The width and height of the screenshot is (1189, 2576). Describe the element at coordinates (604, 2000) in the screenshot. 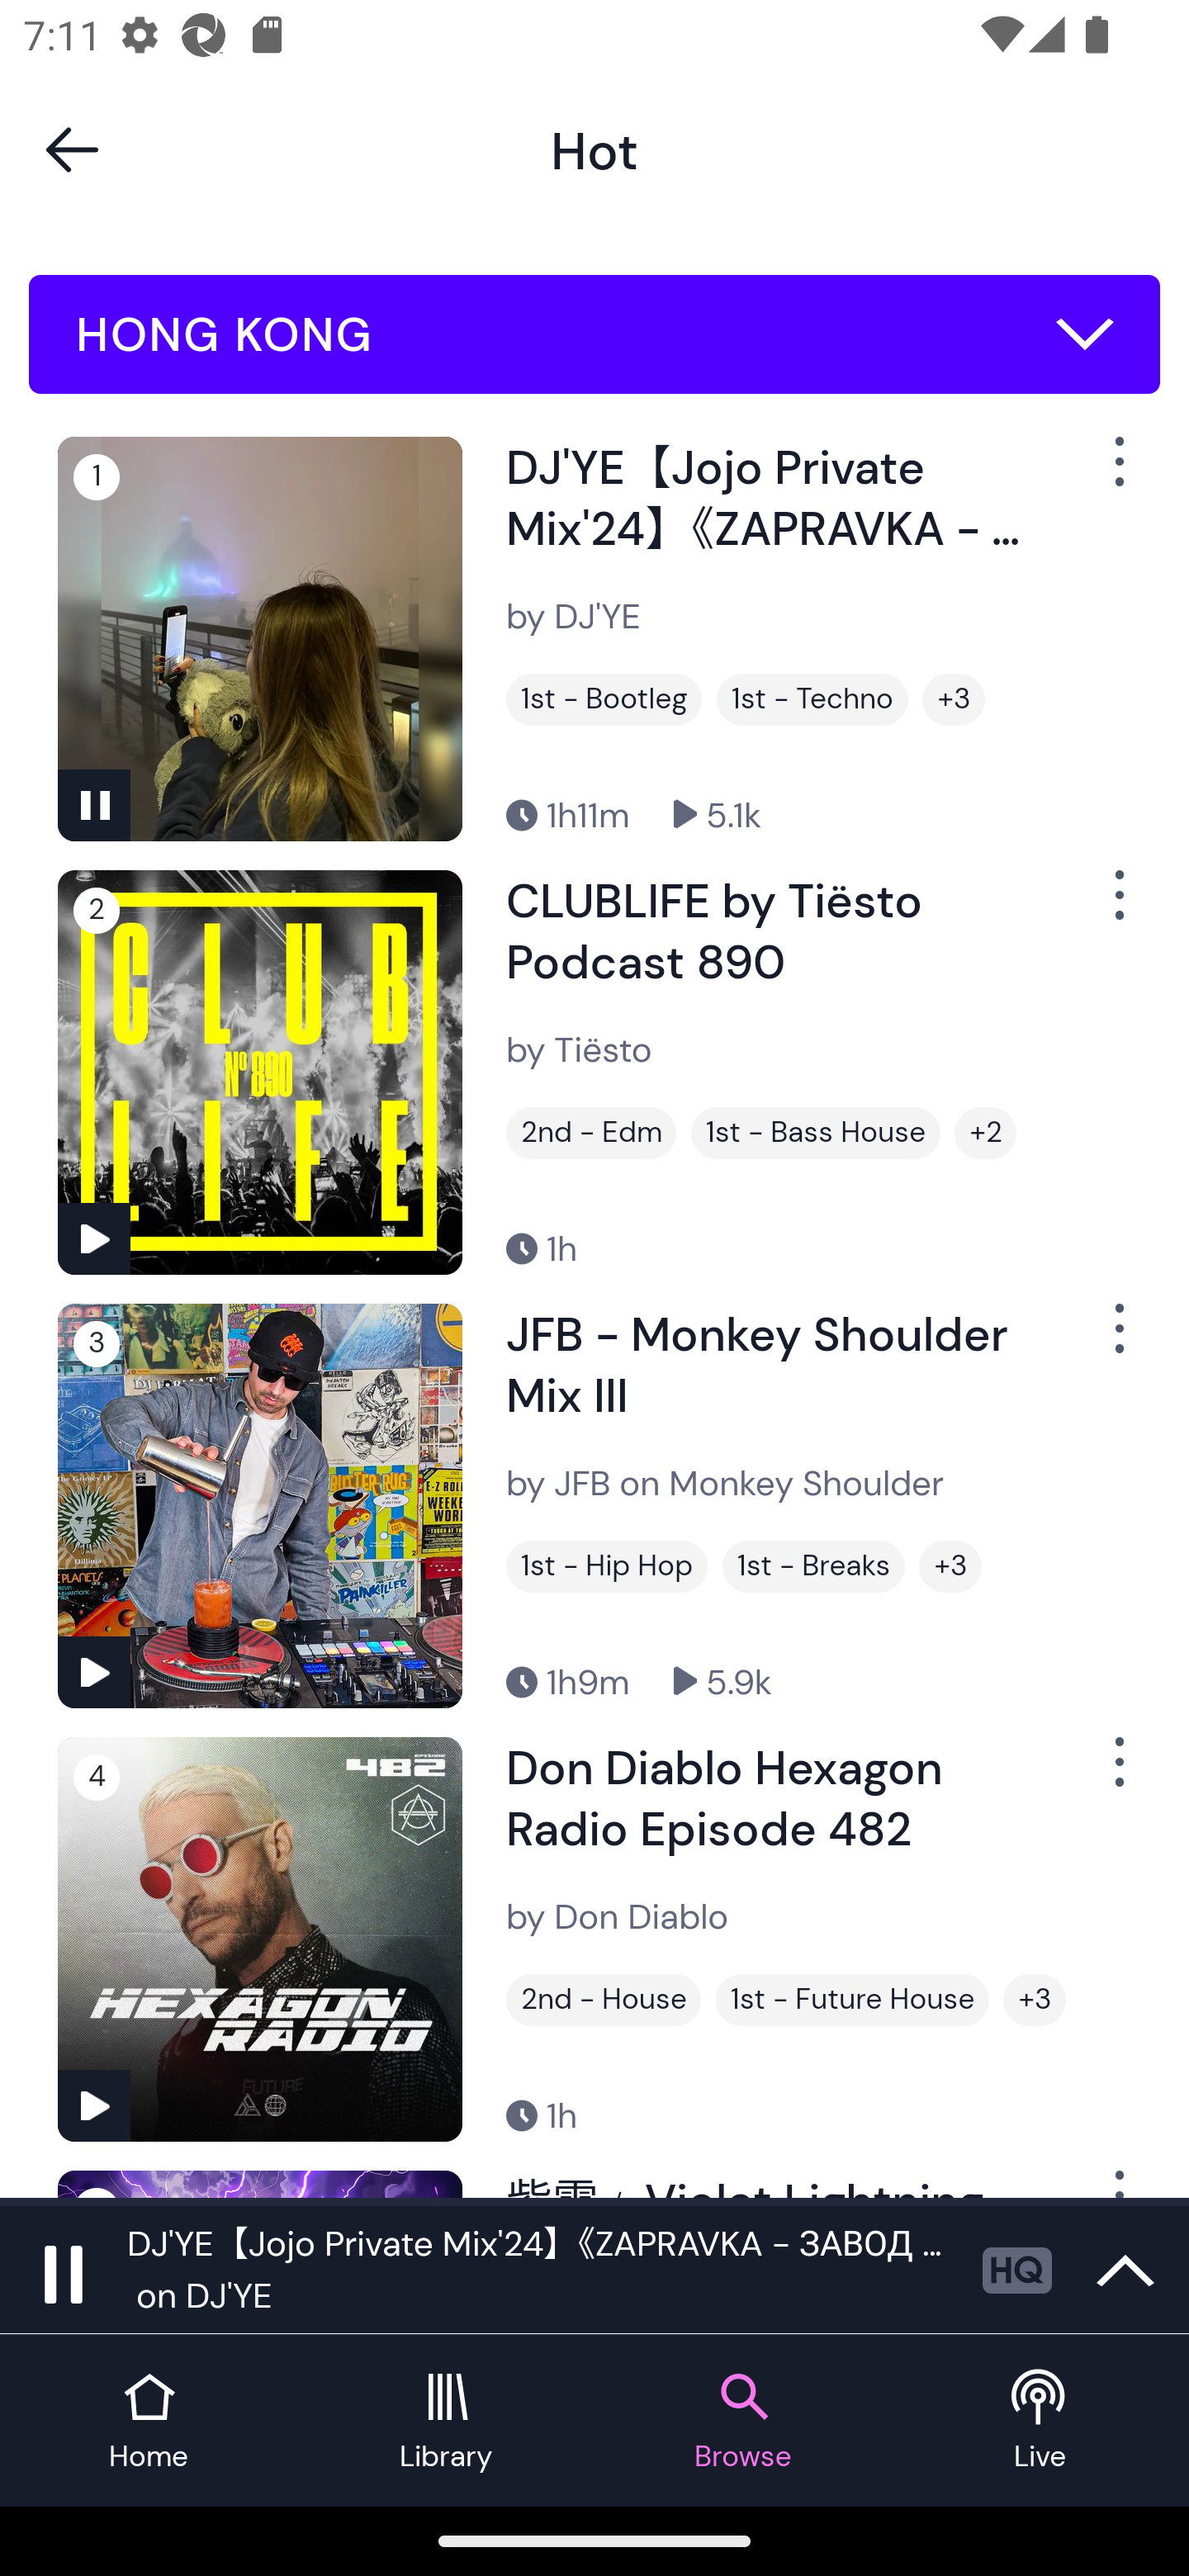

I see `2nd - House` at that location.